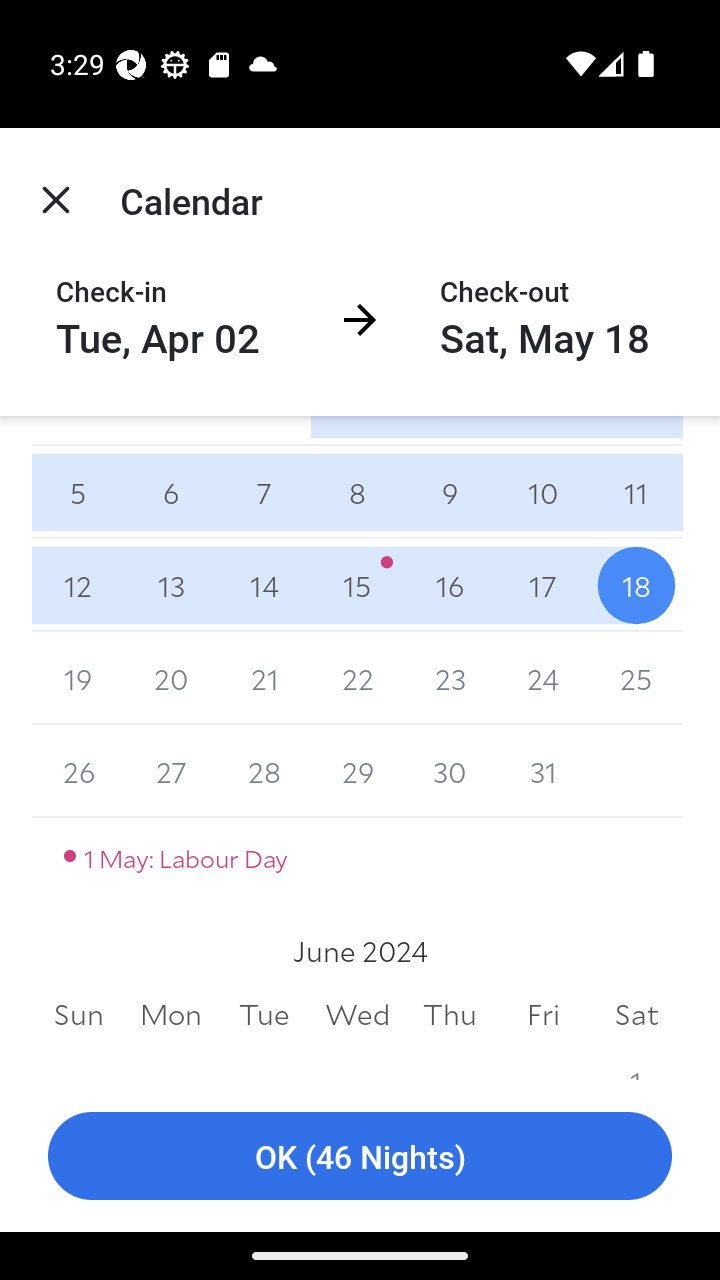 The height and width of the screenshot is (1280, 720). I want to click on 17 17 May 2024, so click(542, 585).